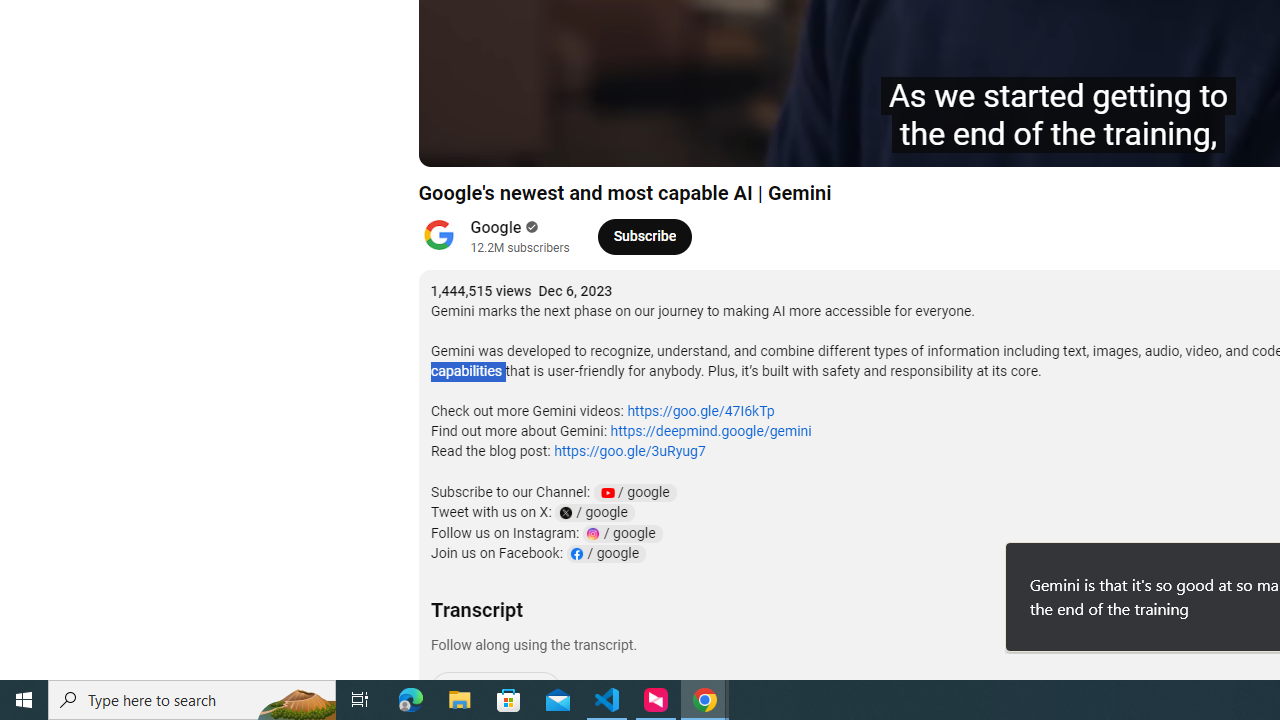  What do you see at coordinates (700, 411) in the screenshot?
I see `https://goo.gle/47I6kTp` at bounding box center [700, 411].